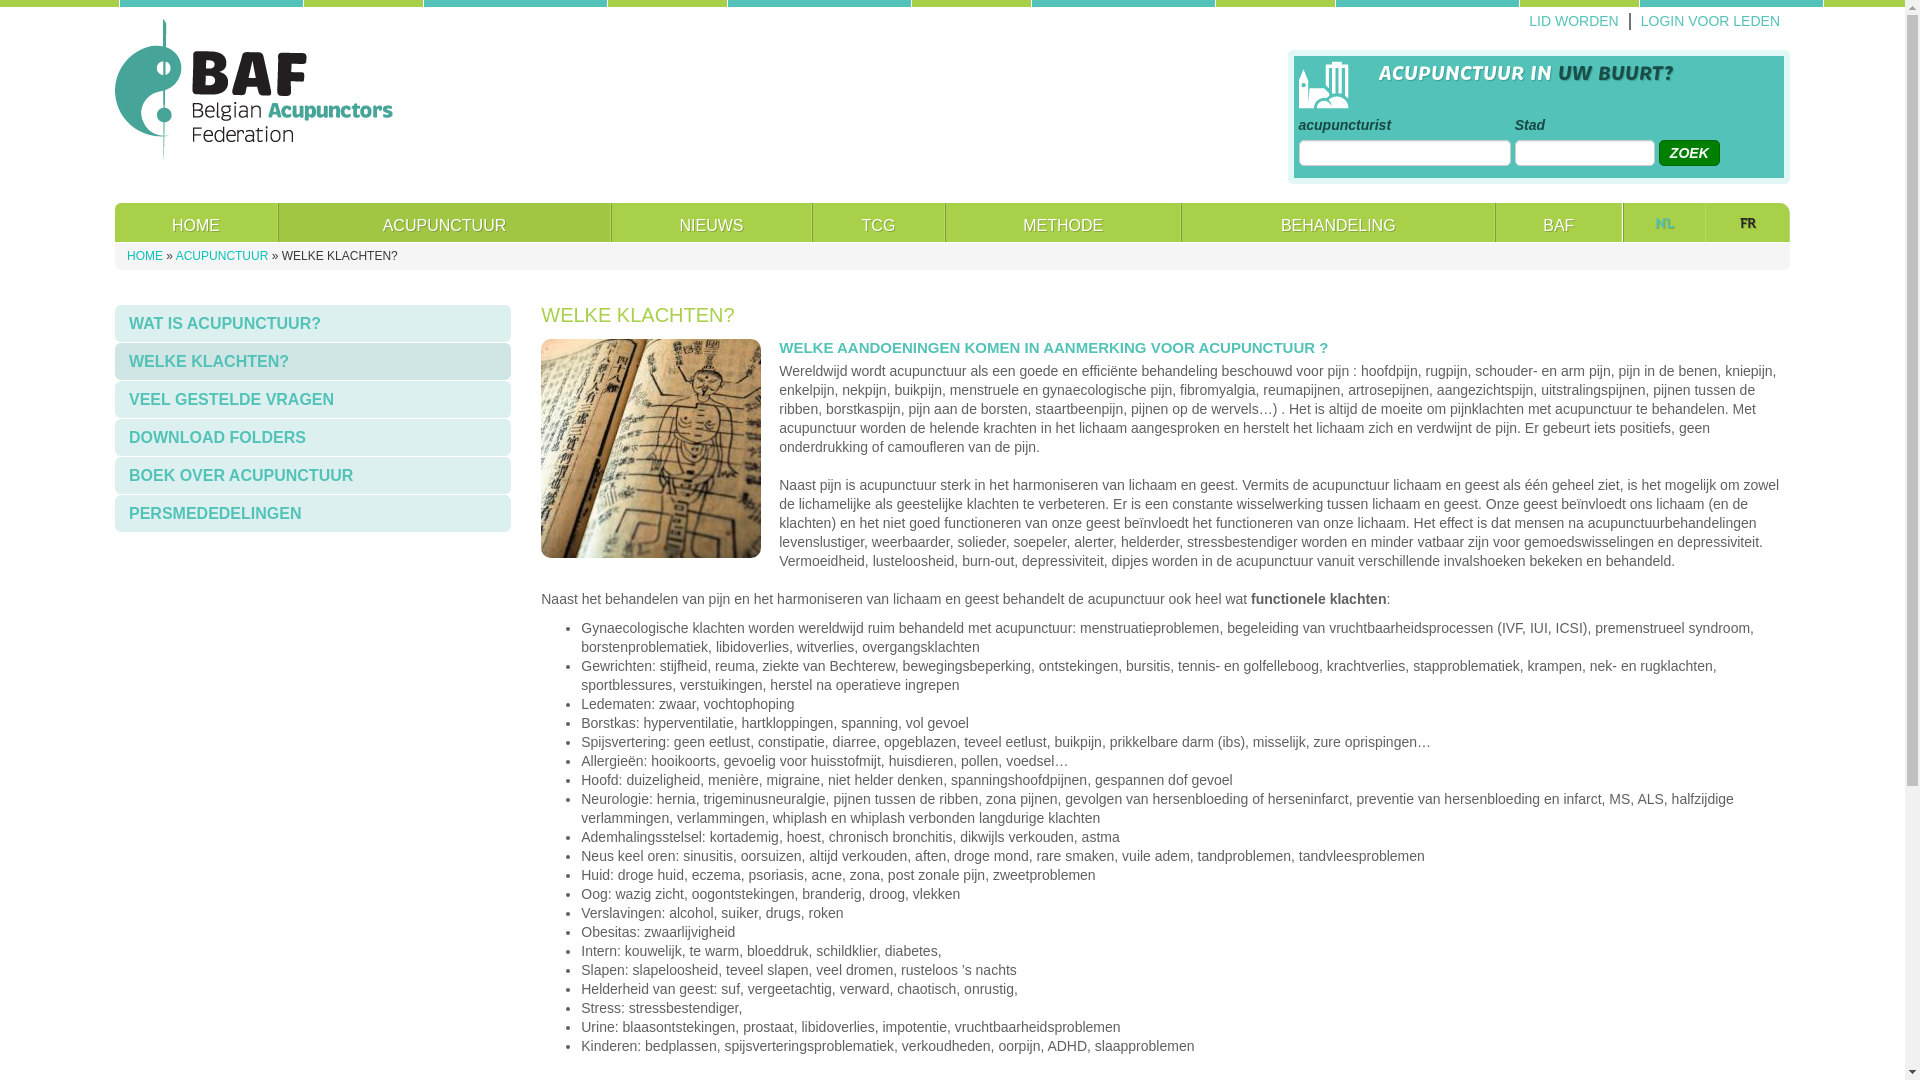  I want to click on METHODE, so click(1063, 222).